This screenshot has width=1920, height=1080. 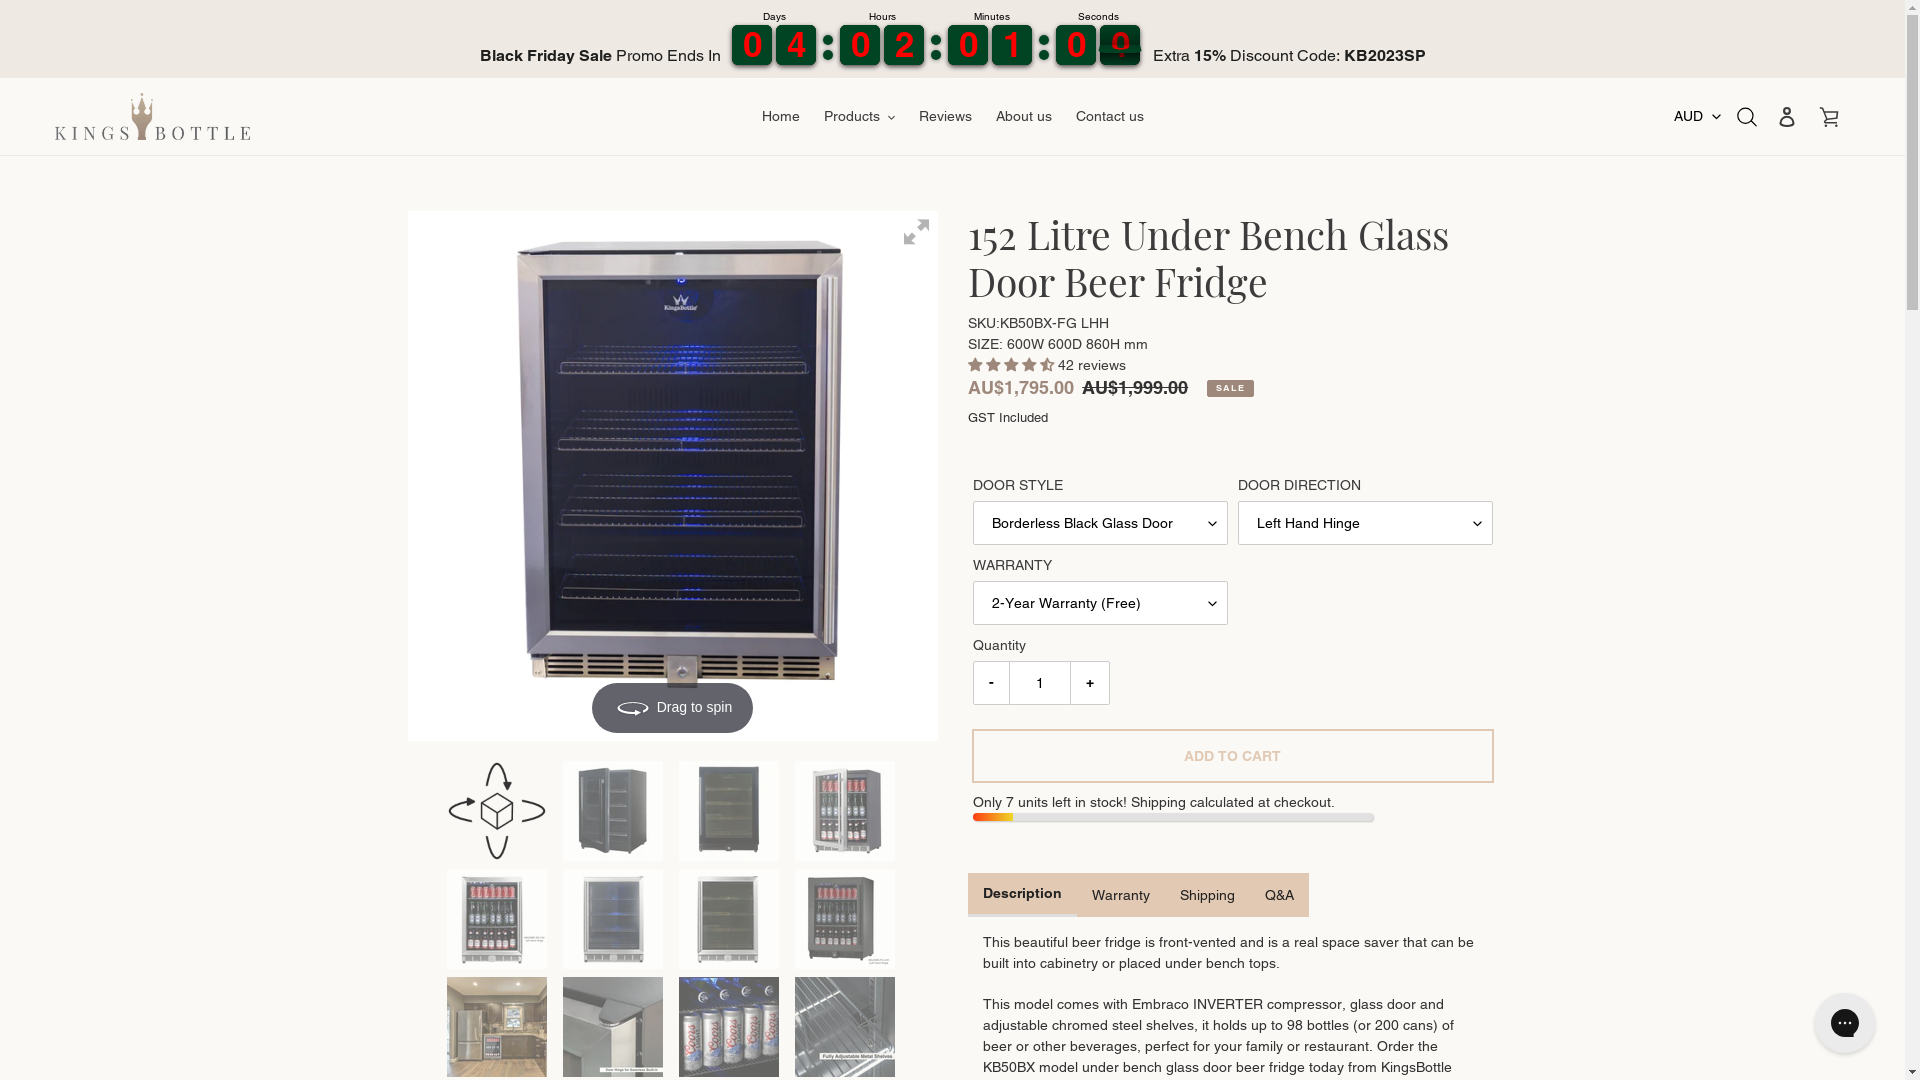 What do you see at coordinates (673, 476) in the screenshot?
I see `Drag to spin` at bounding box center [673, 476].